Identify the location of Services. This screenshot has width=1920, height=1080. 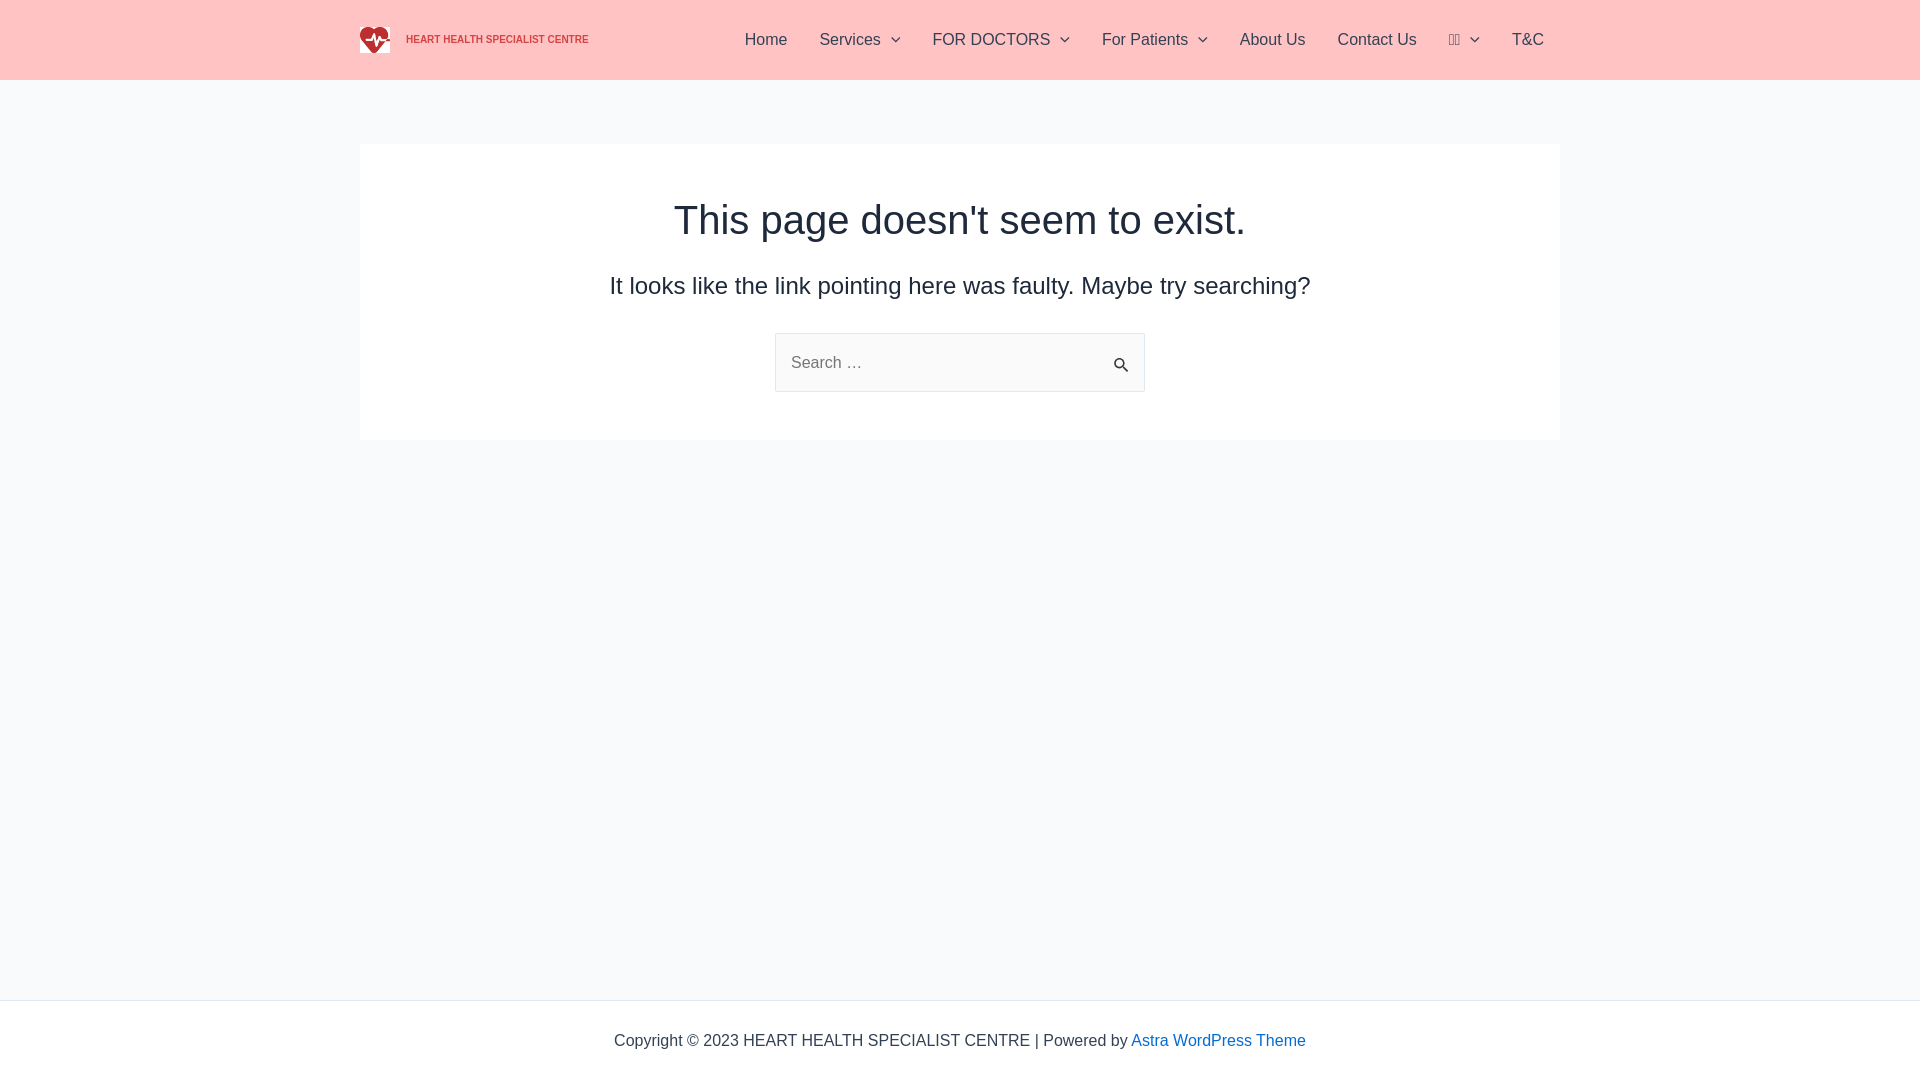
(860, 40).